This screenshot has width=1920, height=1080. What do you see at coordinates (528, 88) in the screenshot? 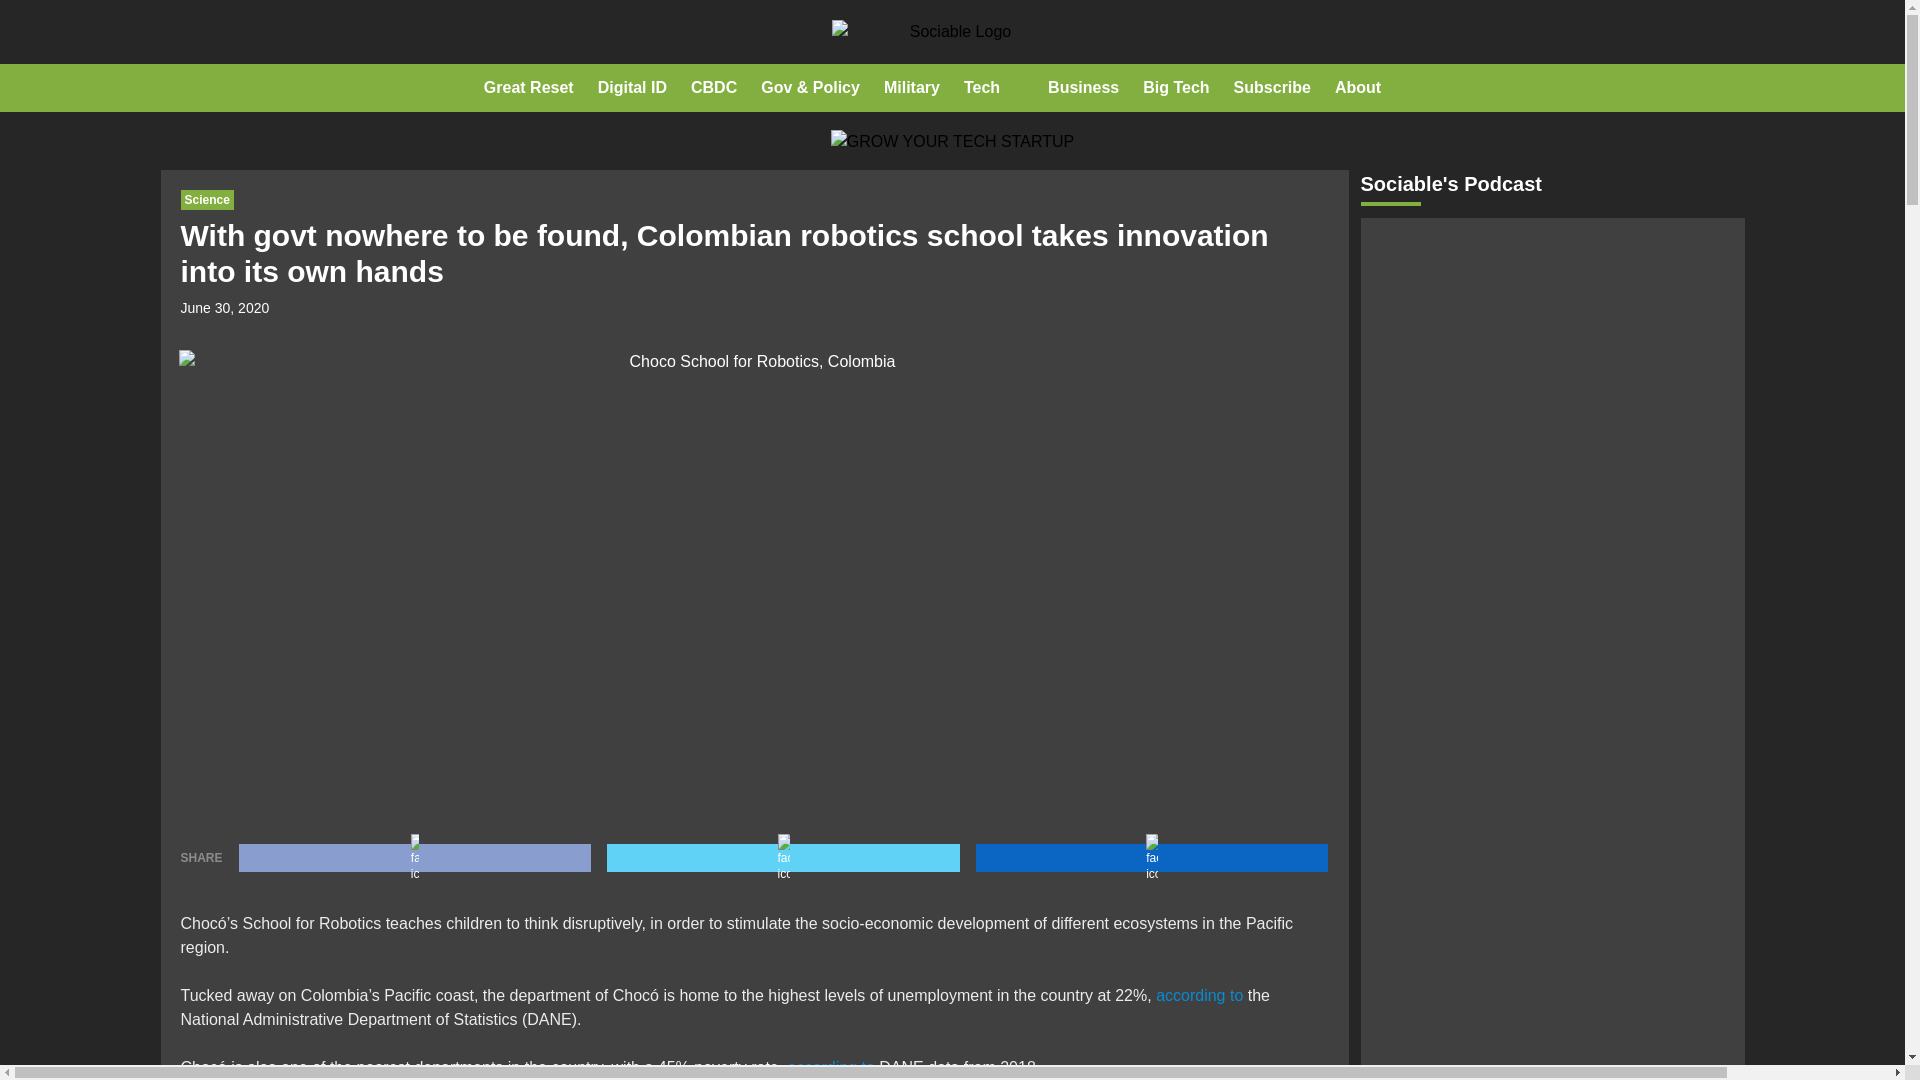
I see `Great Reset` at bounding box center [528, 88].